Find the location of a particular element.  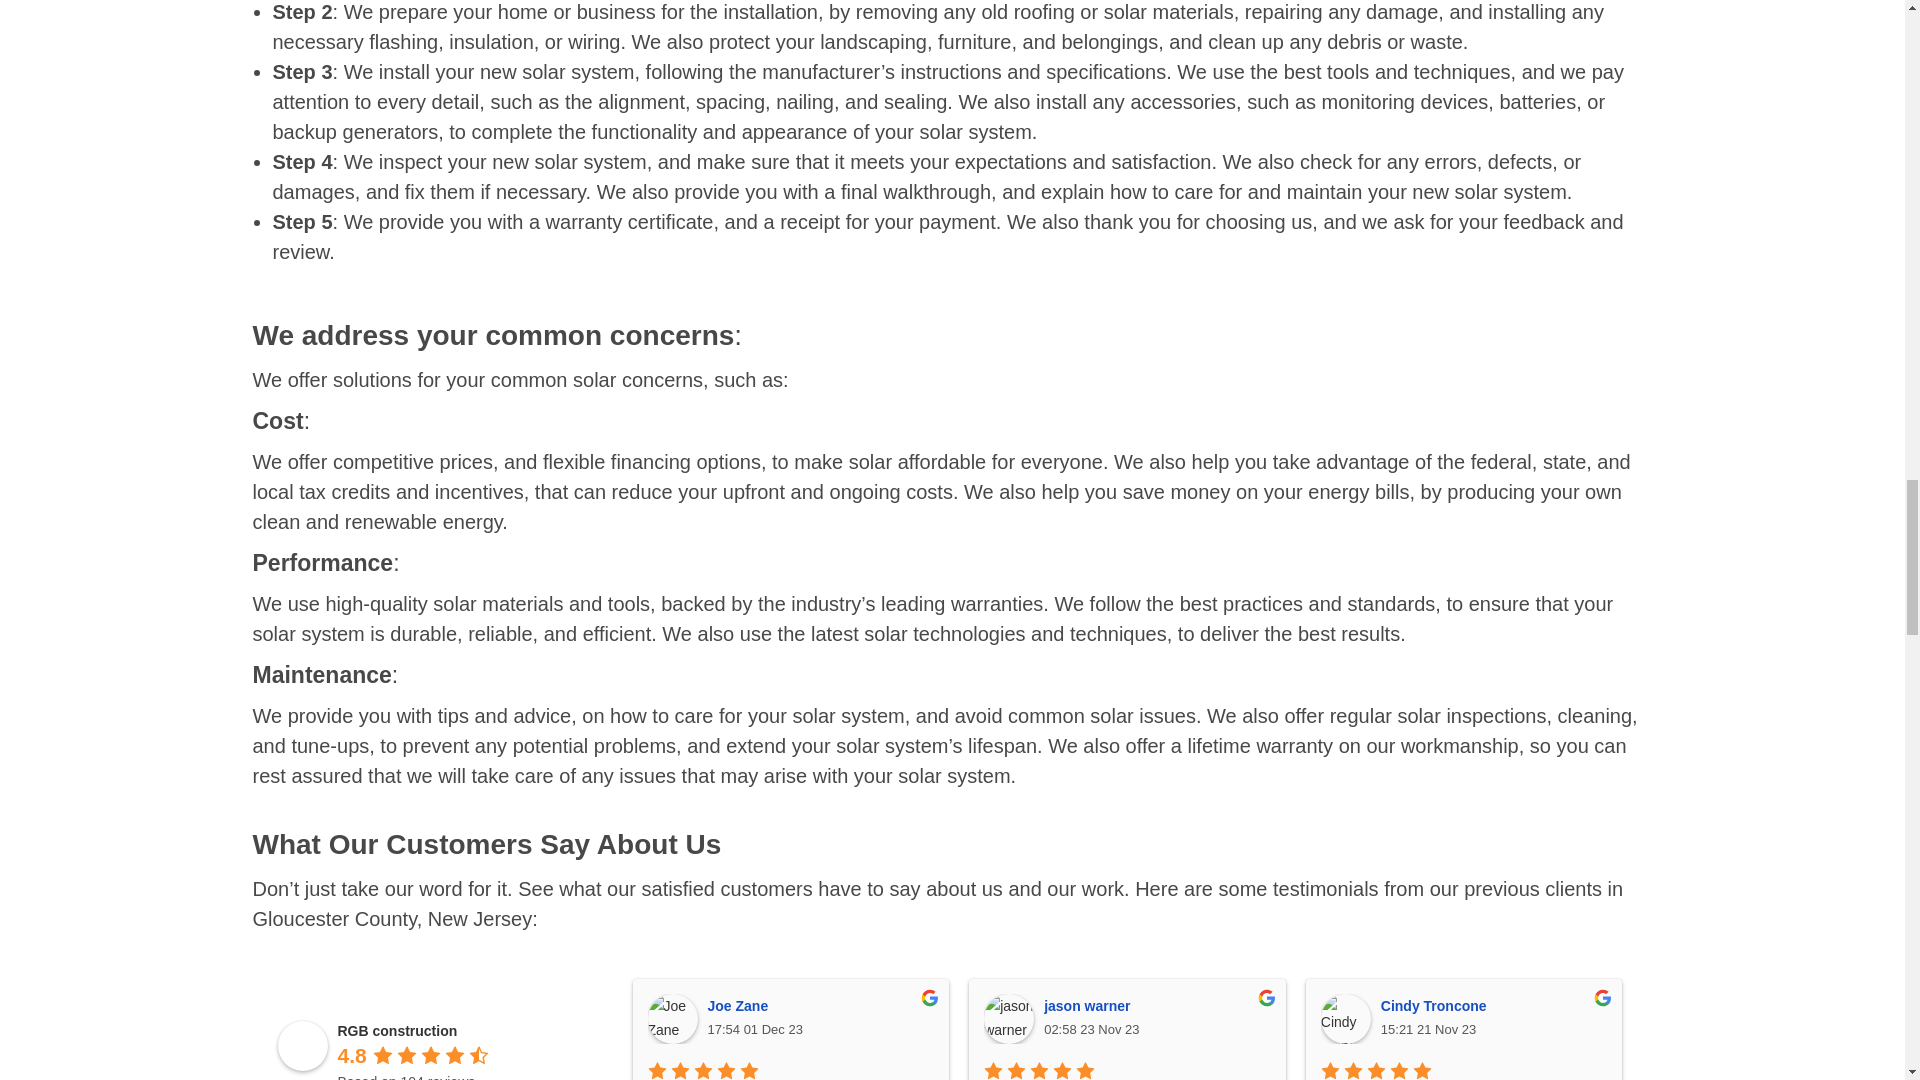

Nancy Cooper is located at coordinates (1681, 1018).